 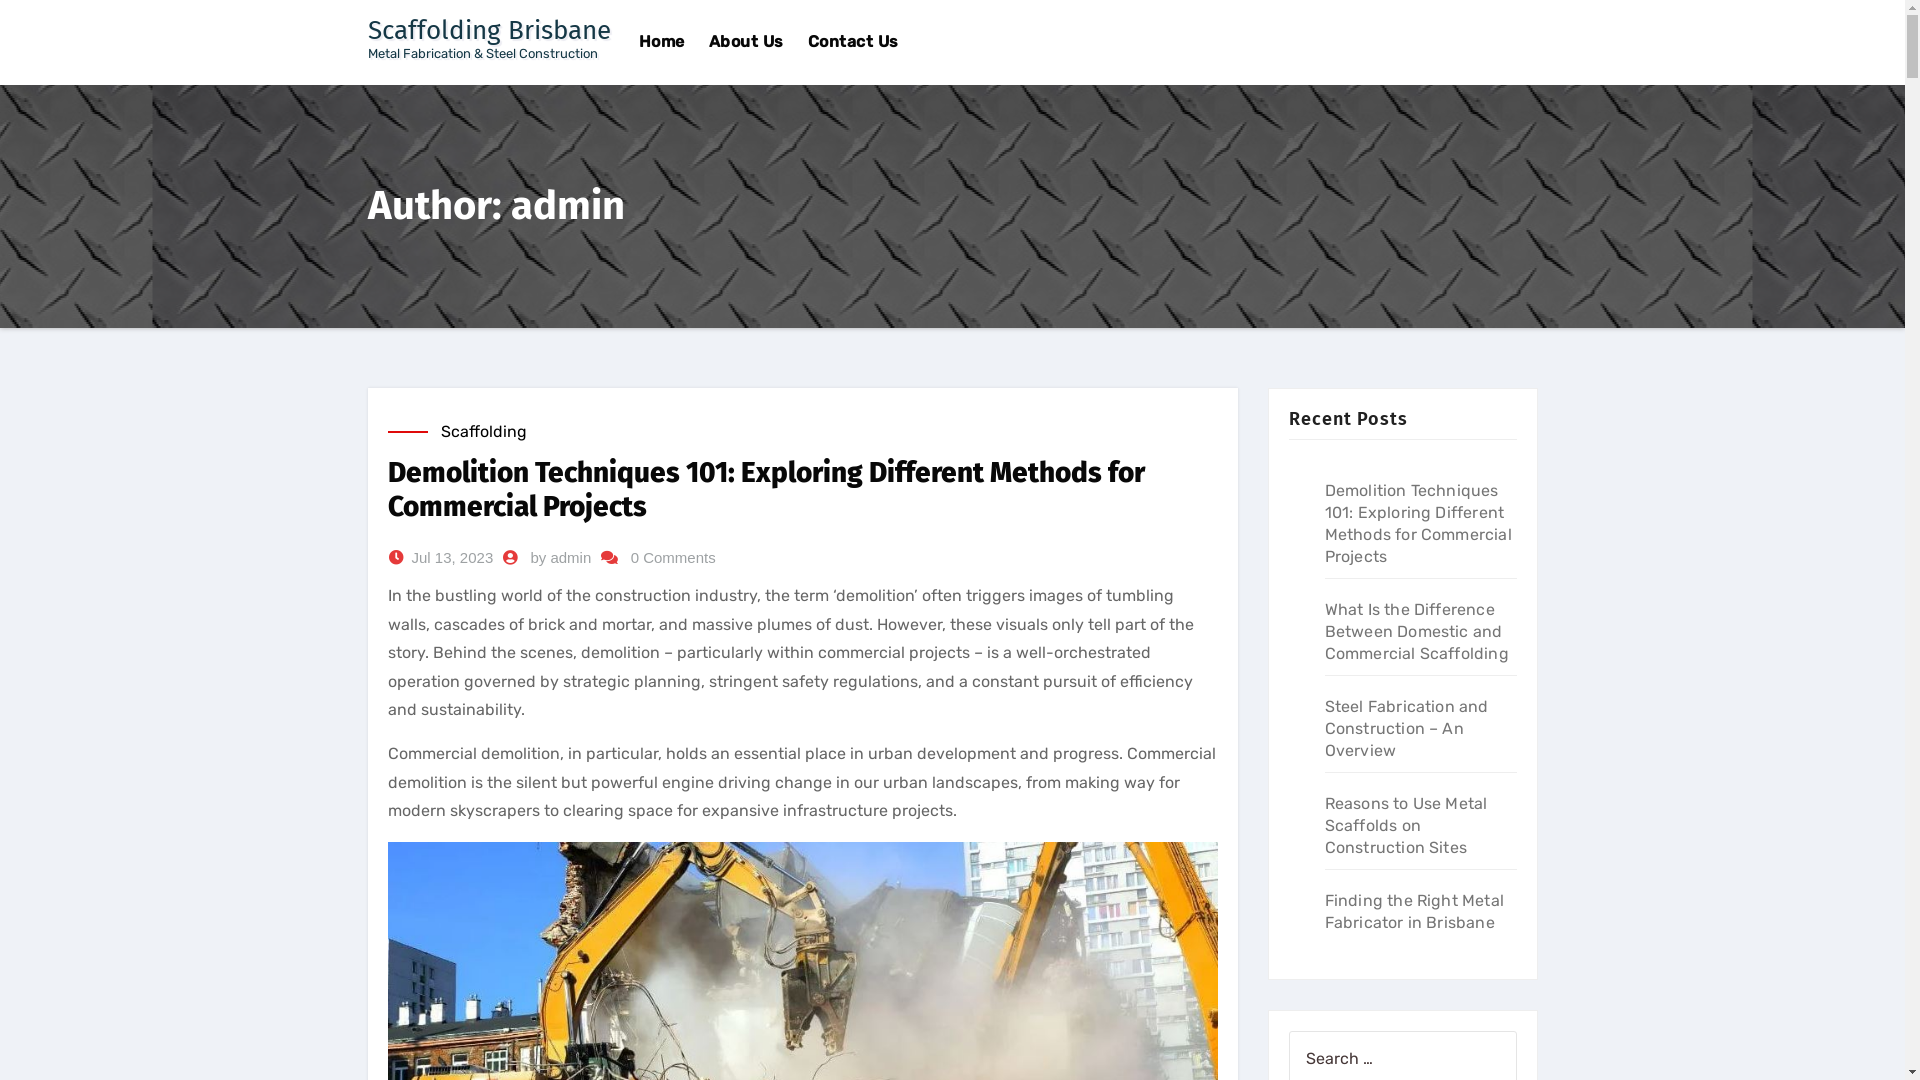 I want to click on Home, so click(x=661, y=42).